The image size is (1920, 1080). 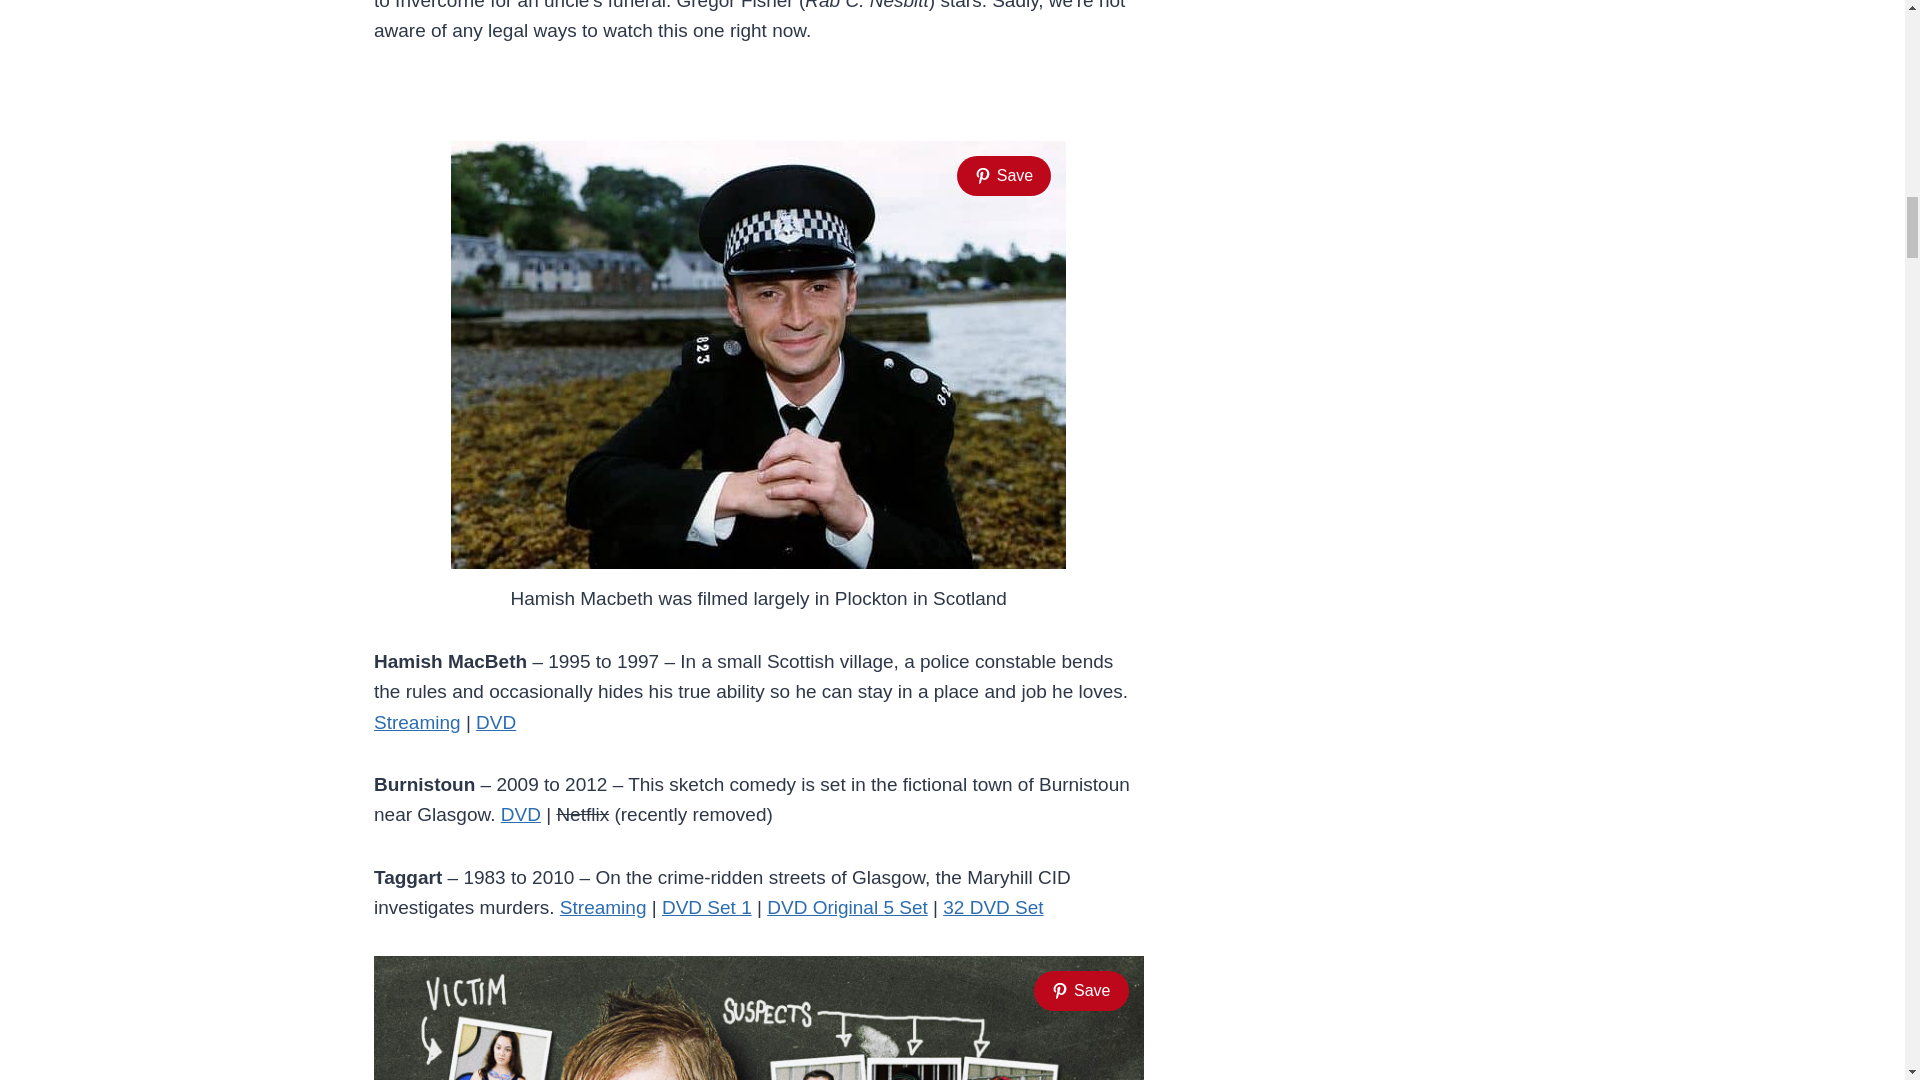 I want to click on 32 DVD Set, so click(x=992, y=908).